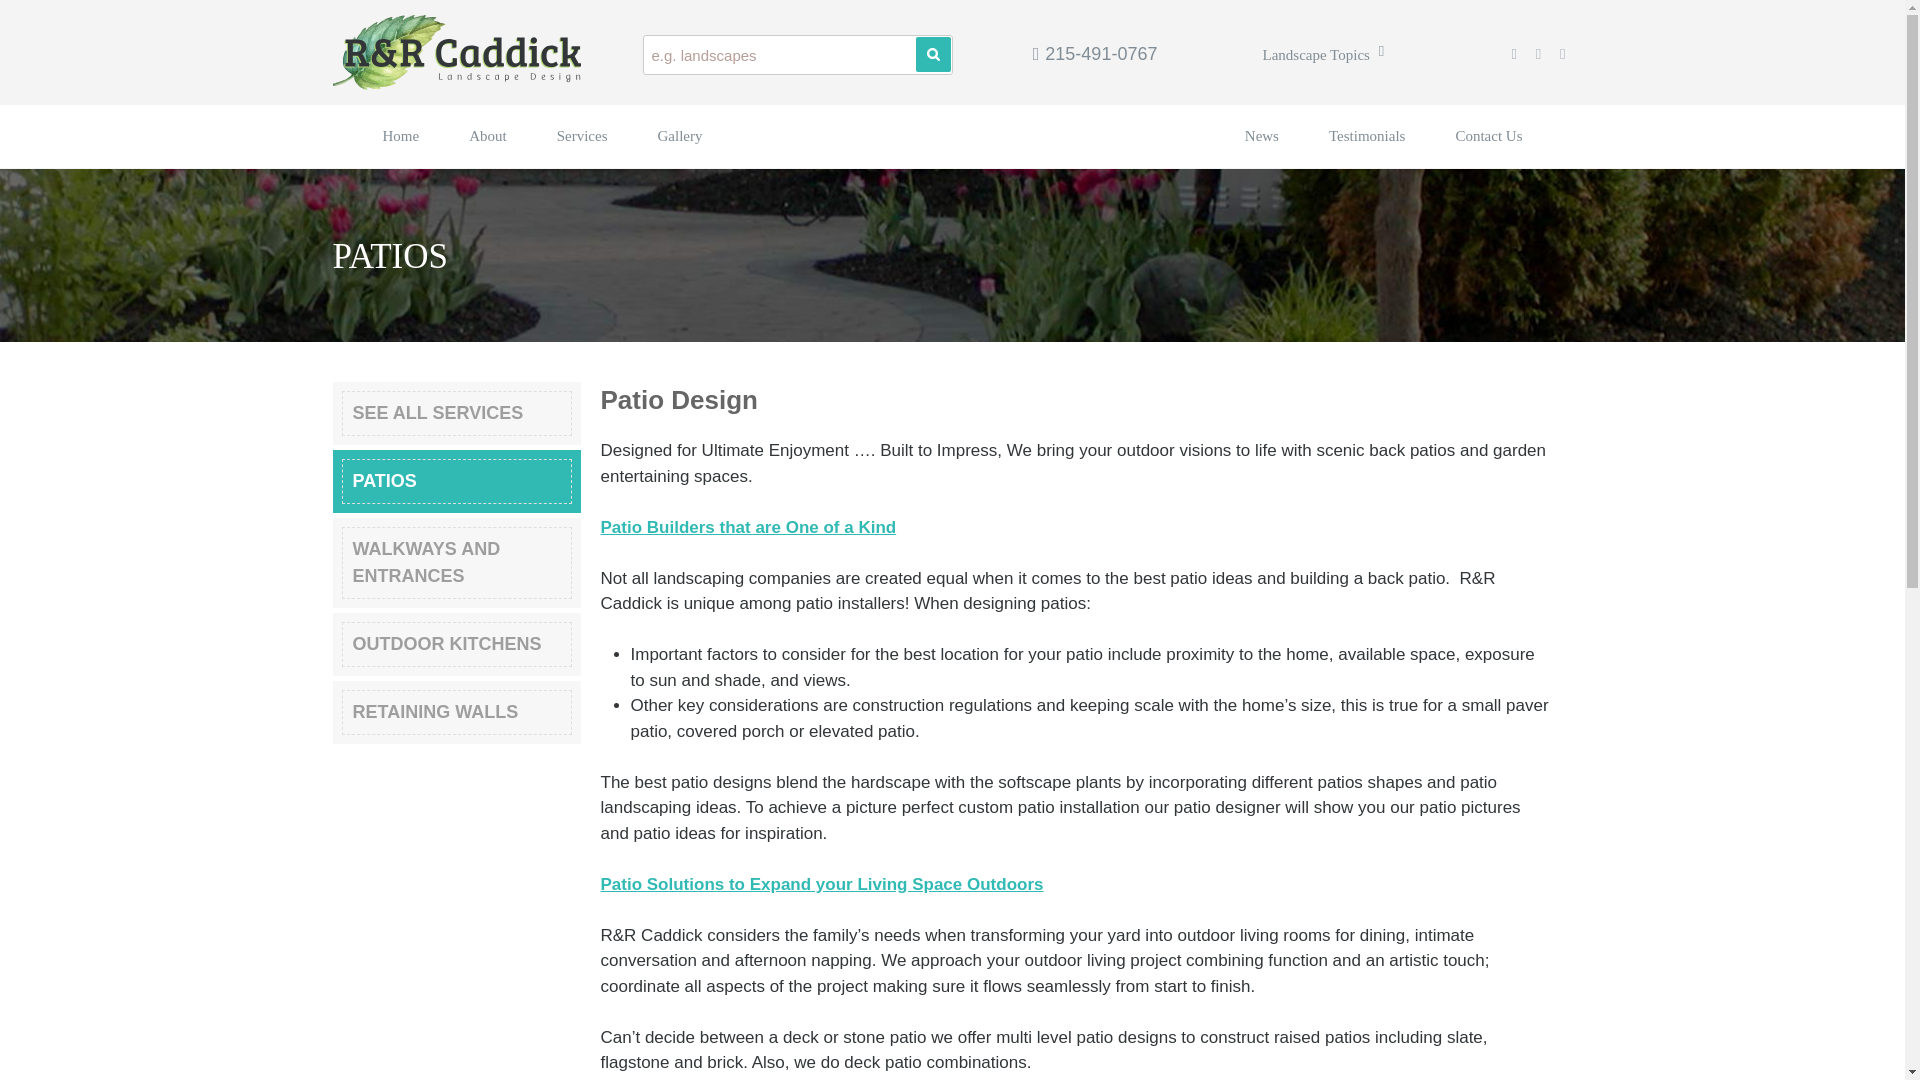 The image size is (1920, 1080). I want to click on Contact Us, so click(1488, 136).